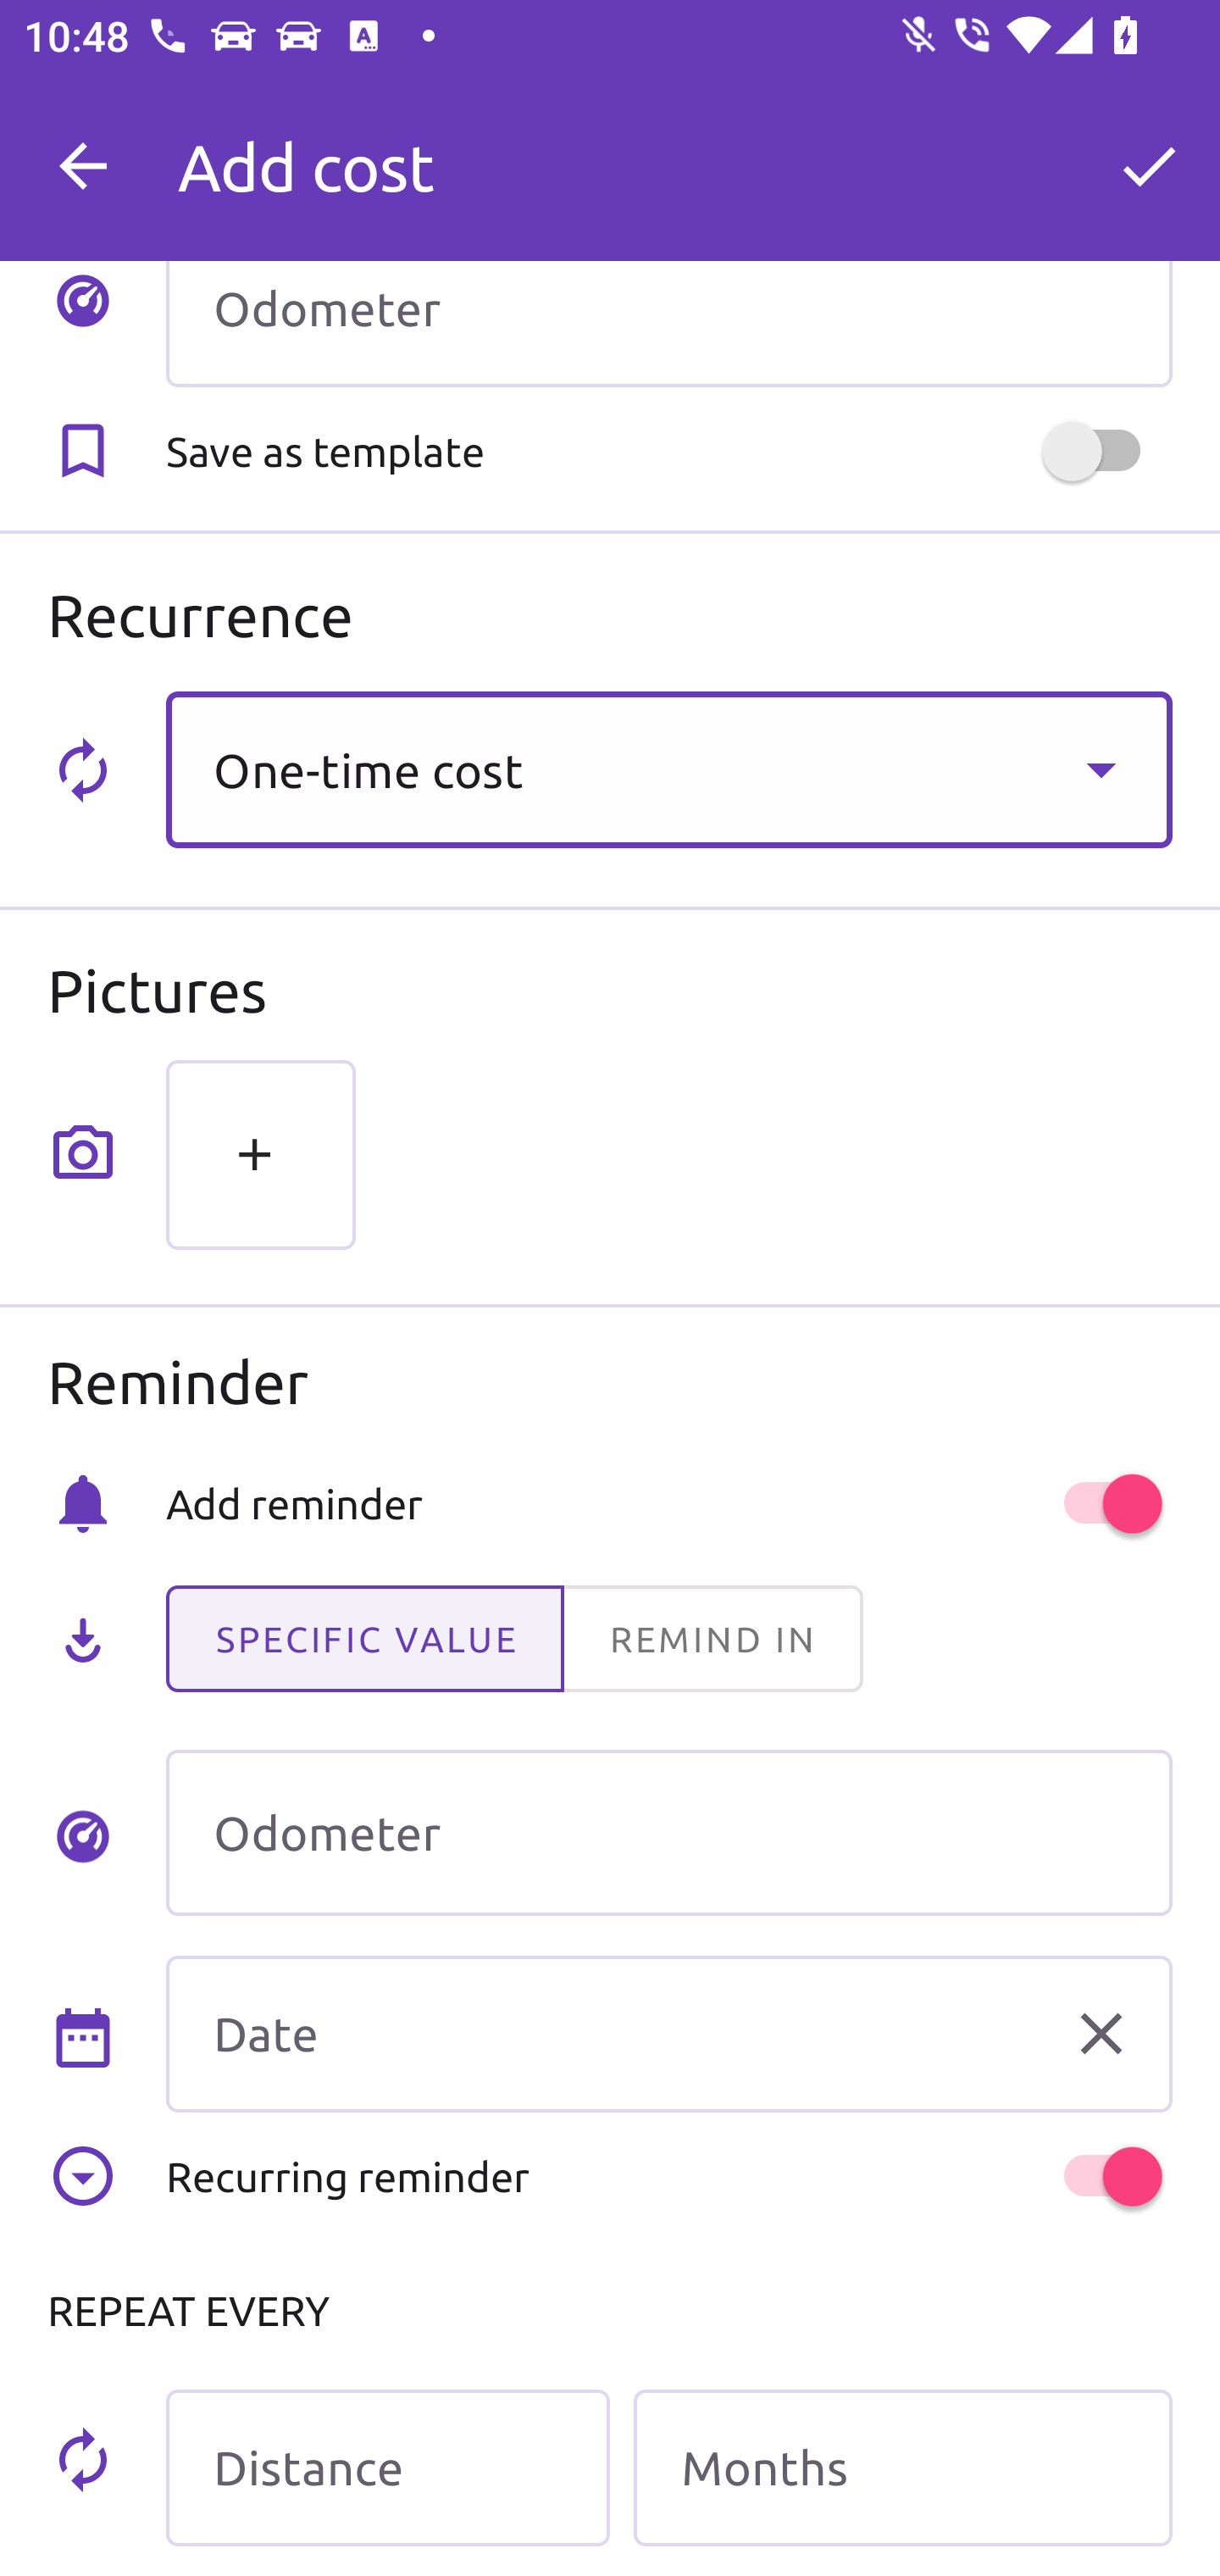  I want to click on Months, so click(902, 2468).